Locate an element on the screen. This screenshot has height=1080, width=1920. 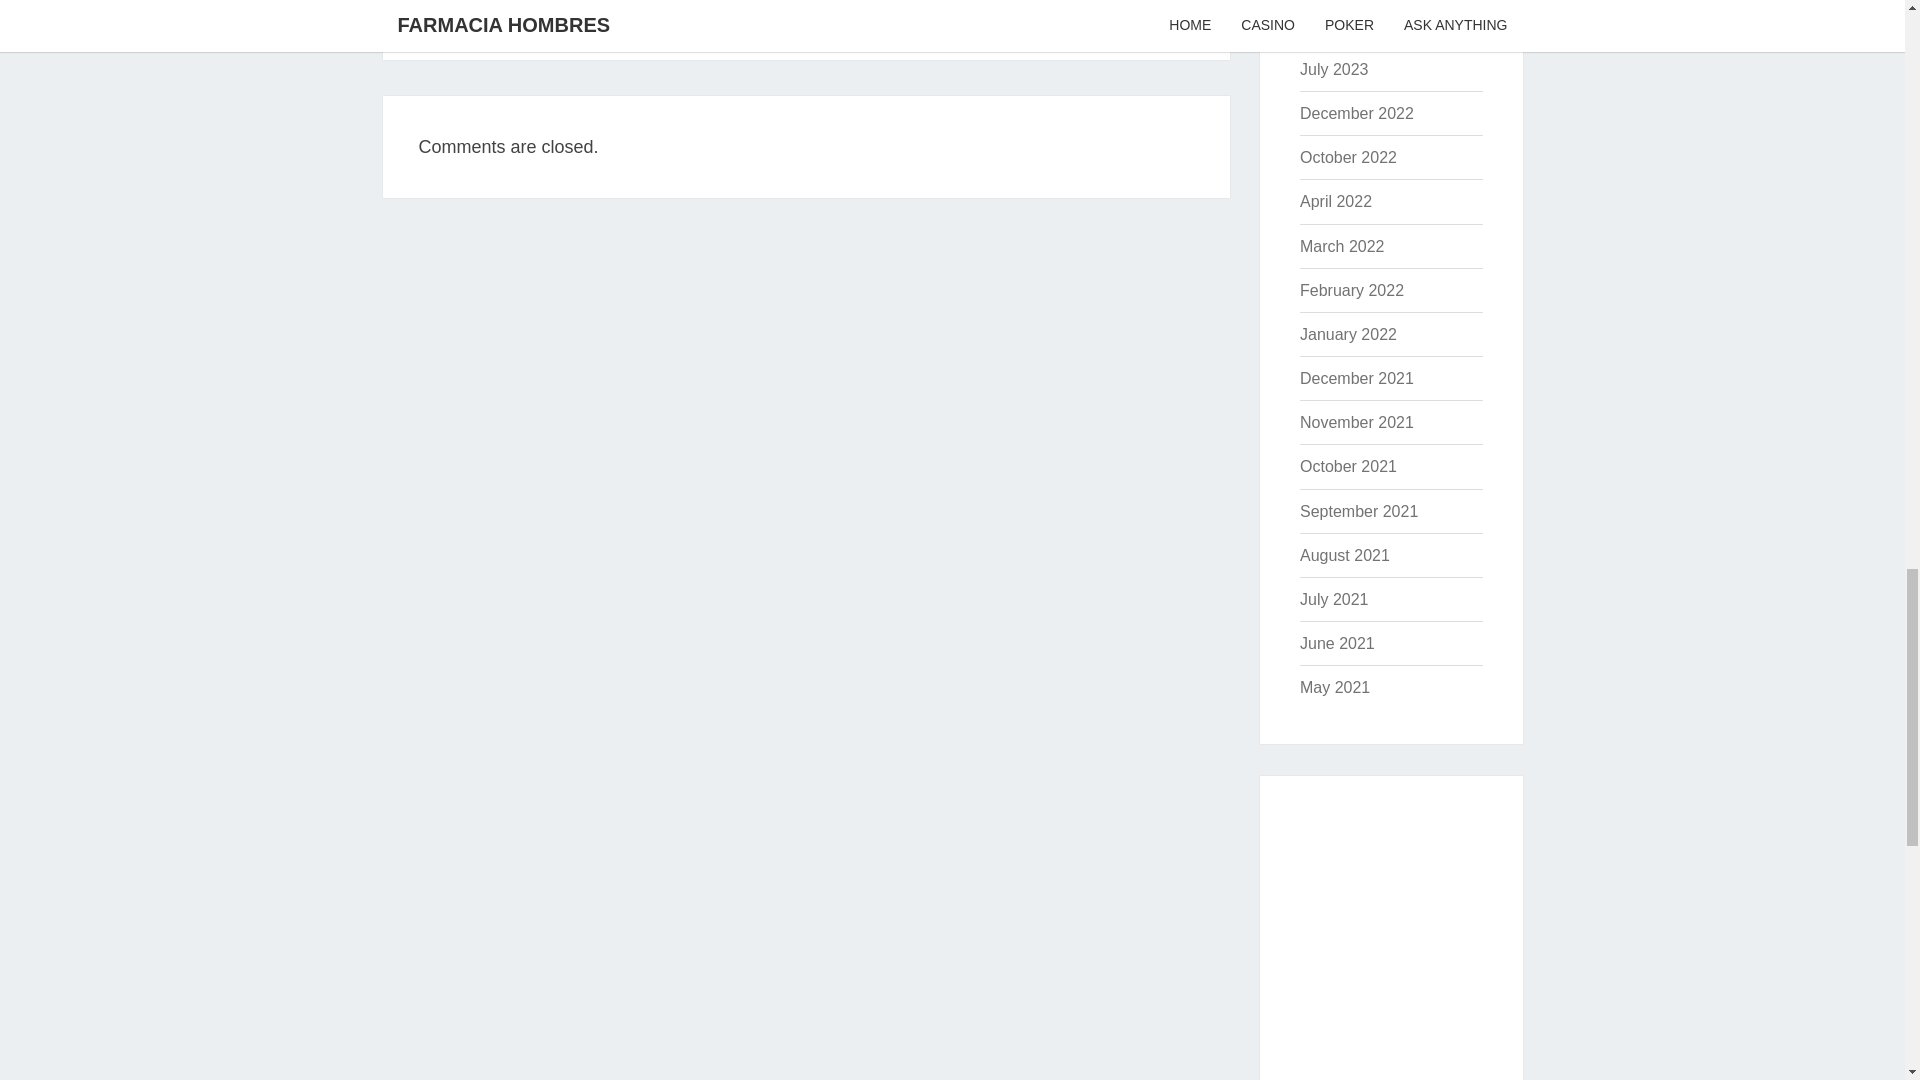
November 2021 is located at coordinates (1356, 422).